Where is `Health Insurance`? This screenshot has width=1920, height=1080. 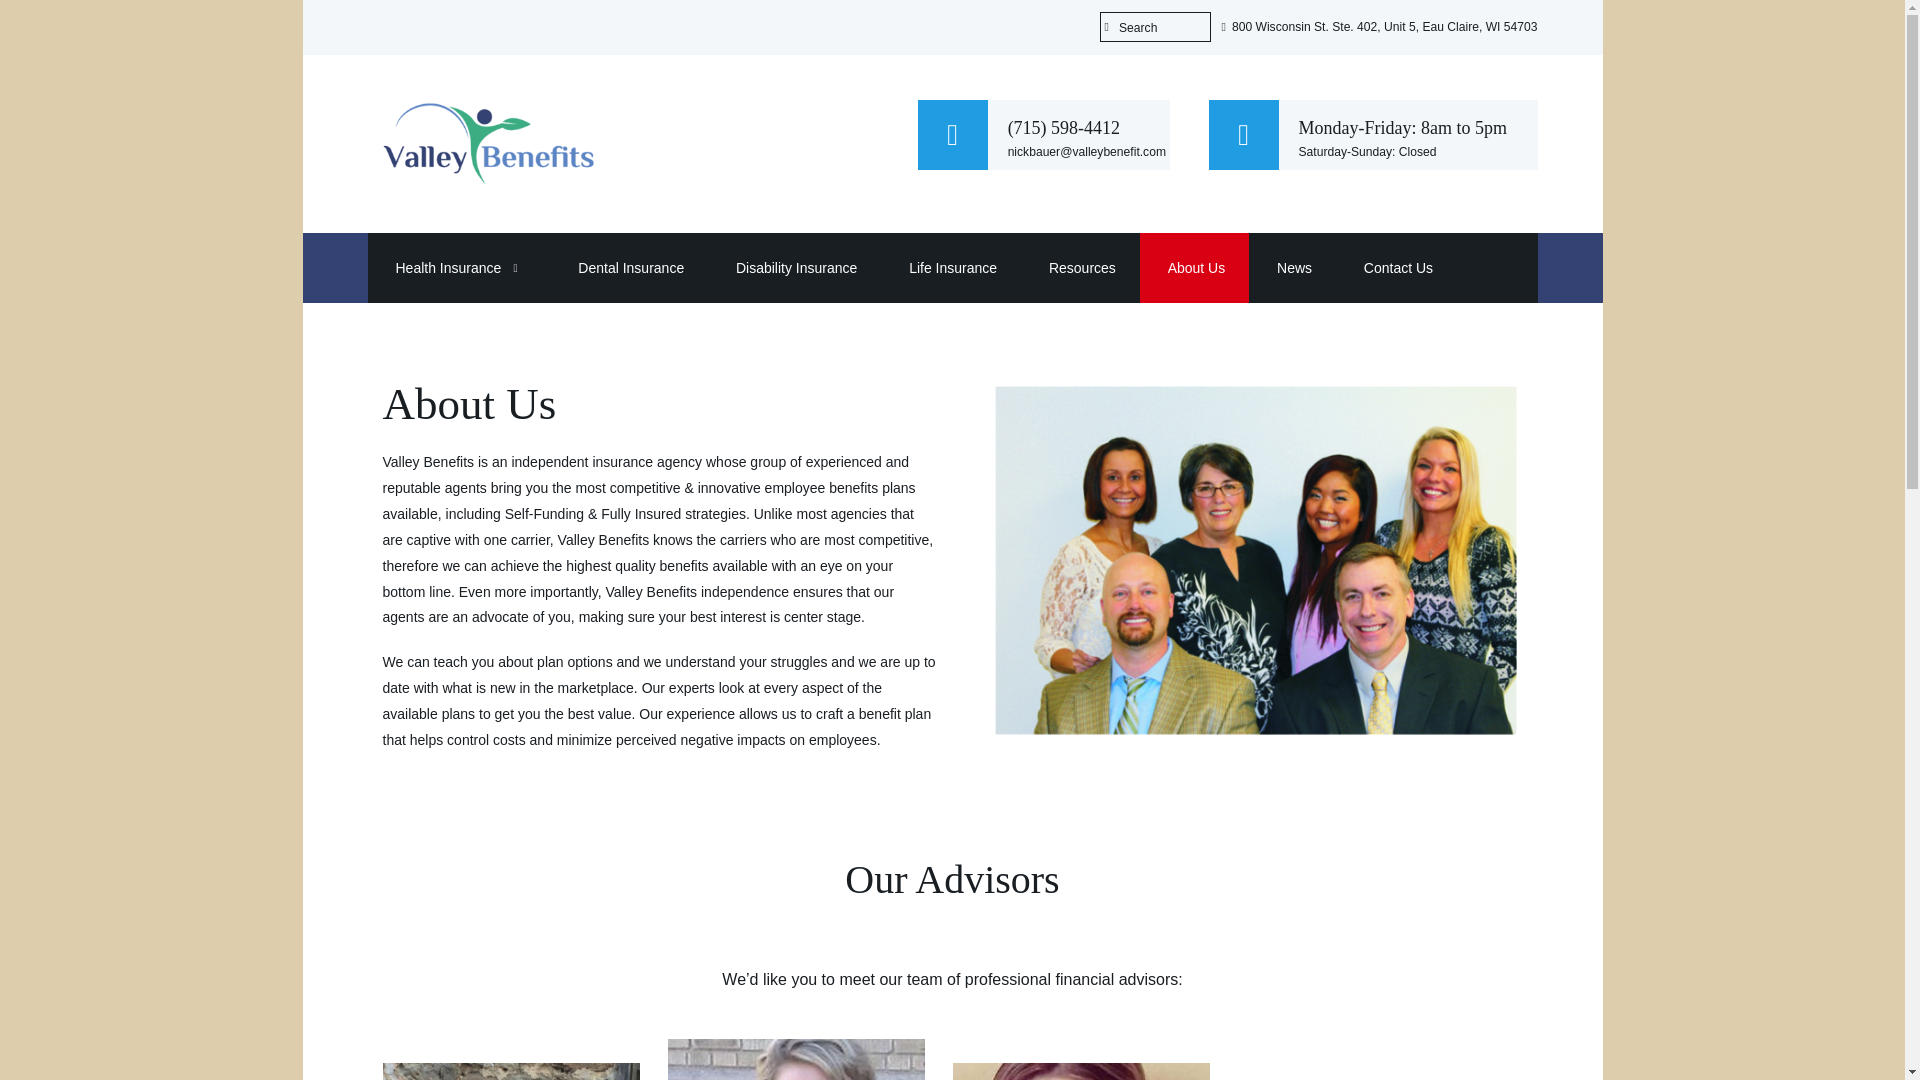 Health Insurance is located at coordinates (447, 268).